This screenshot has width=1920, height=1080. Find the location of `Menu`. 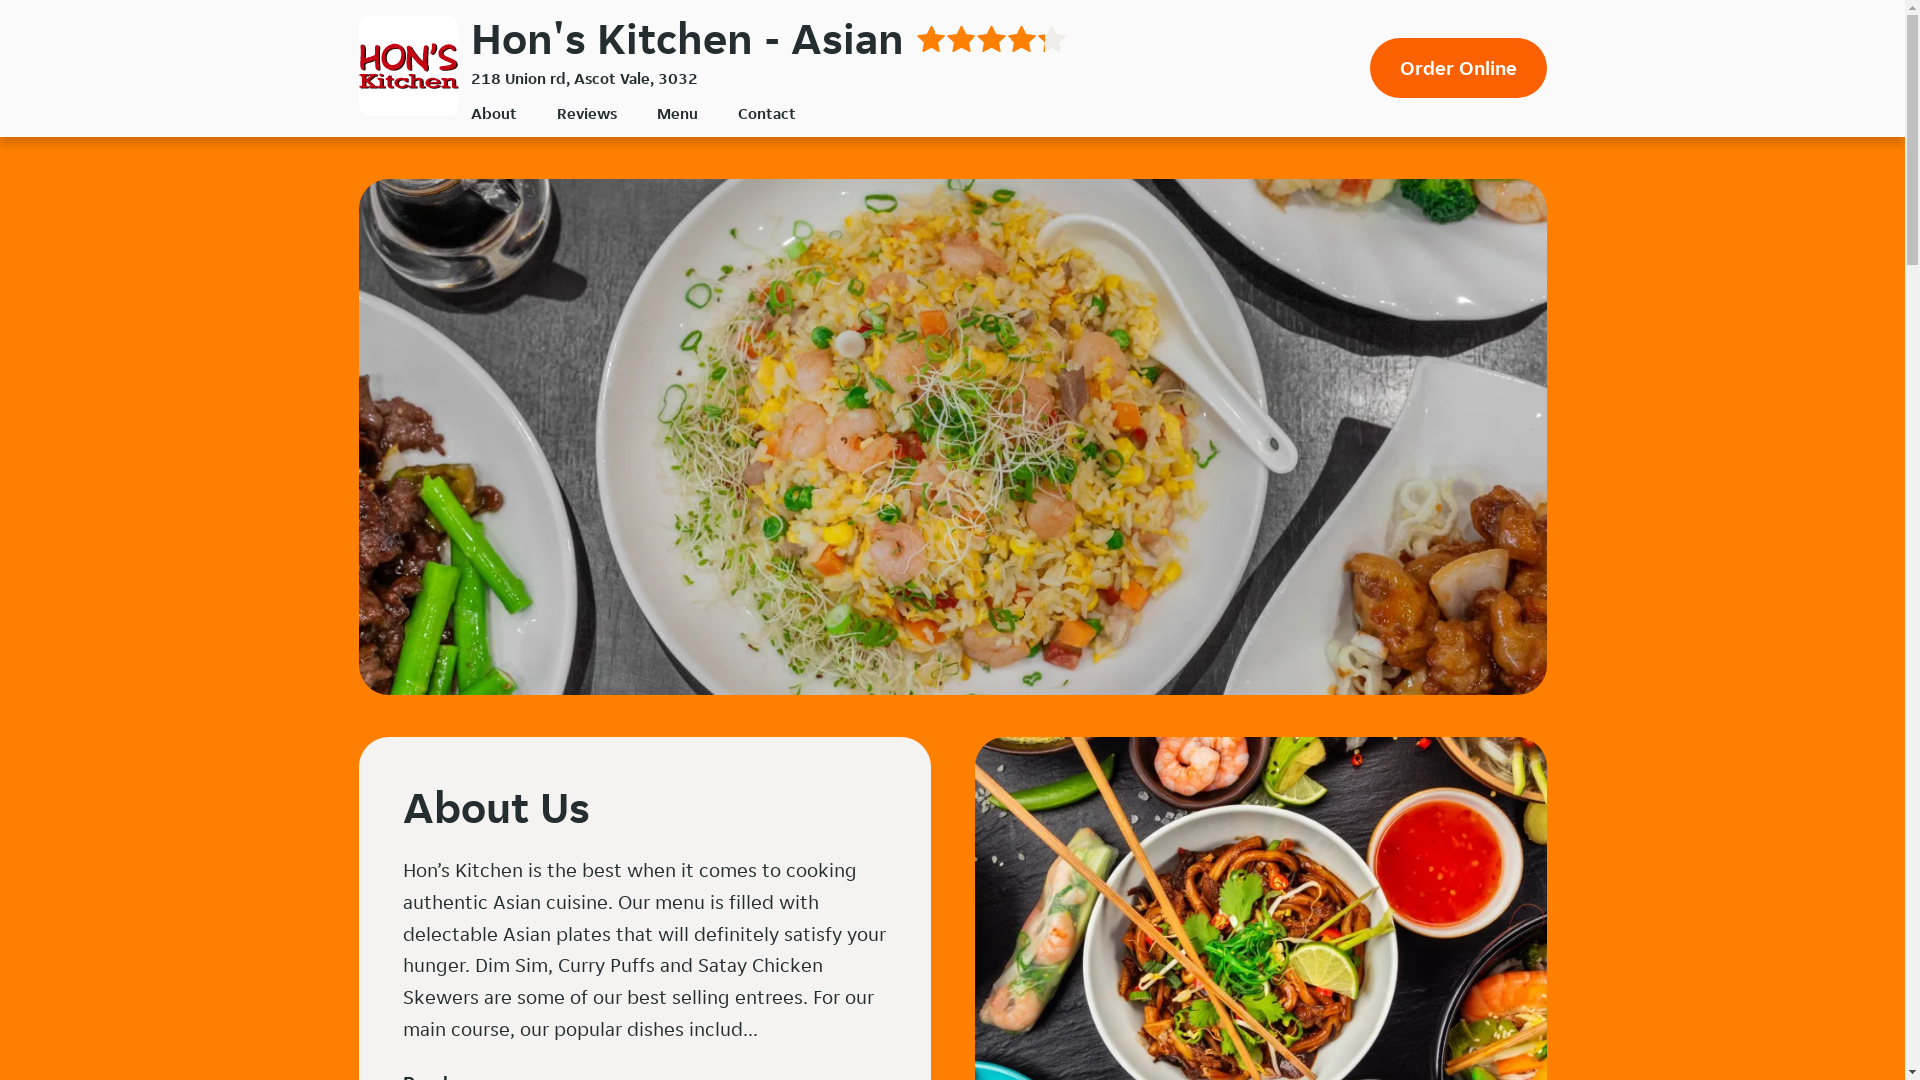

Menu is located at coordinates (676, 114).